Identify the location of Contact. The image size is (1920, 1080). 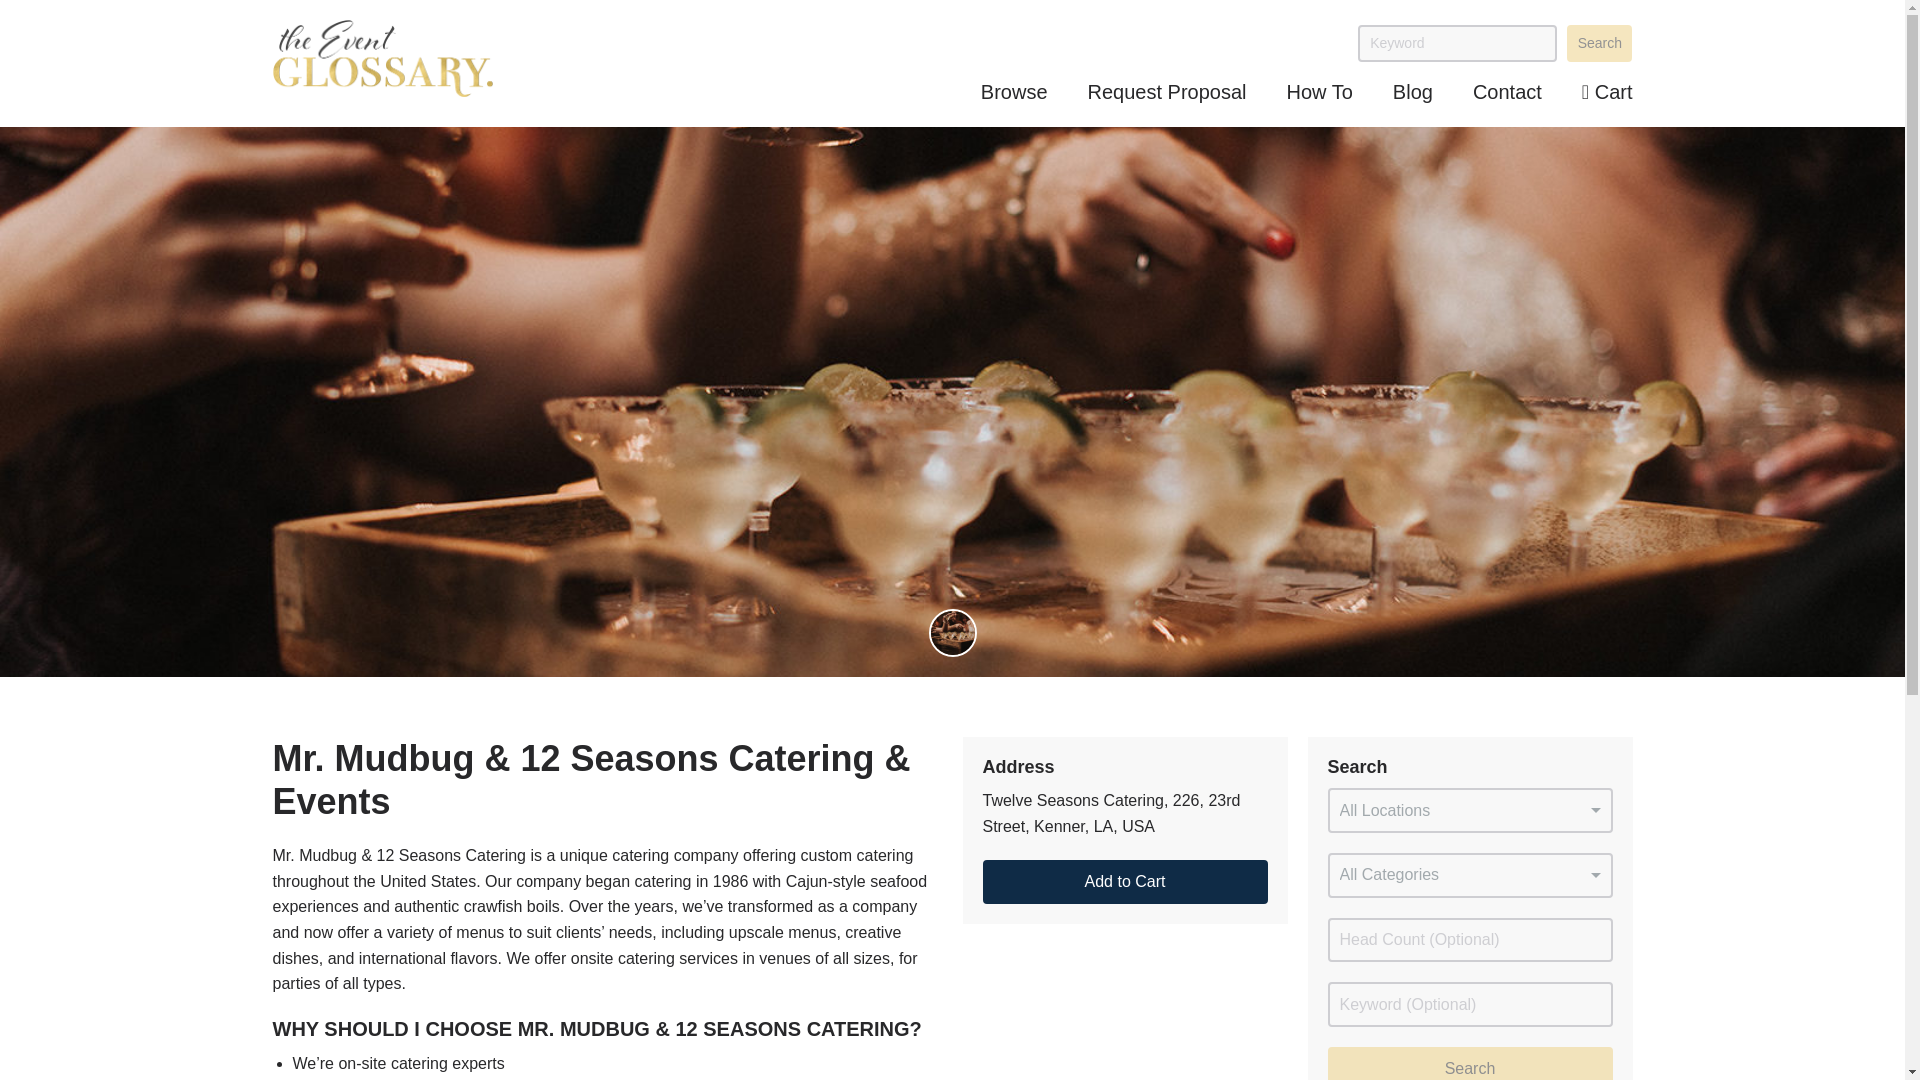
(1506, 92).